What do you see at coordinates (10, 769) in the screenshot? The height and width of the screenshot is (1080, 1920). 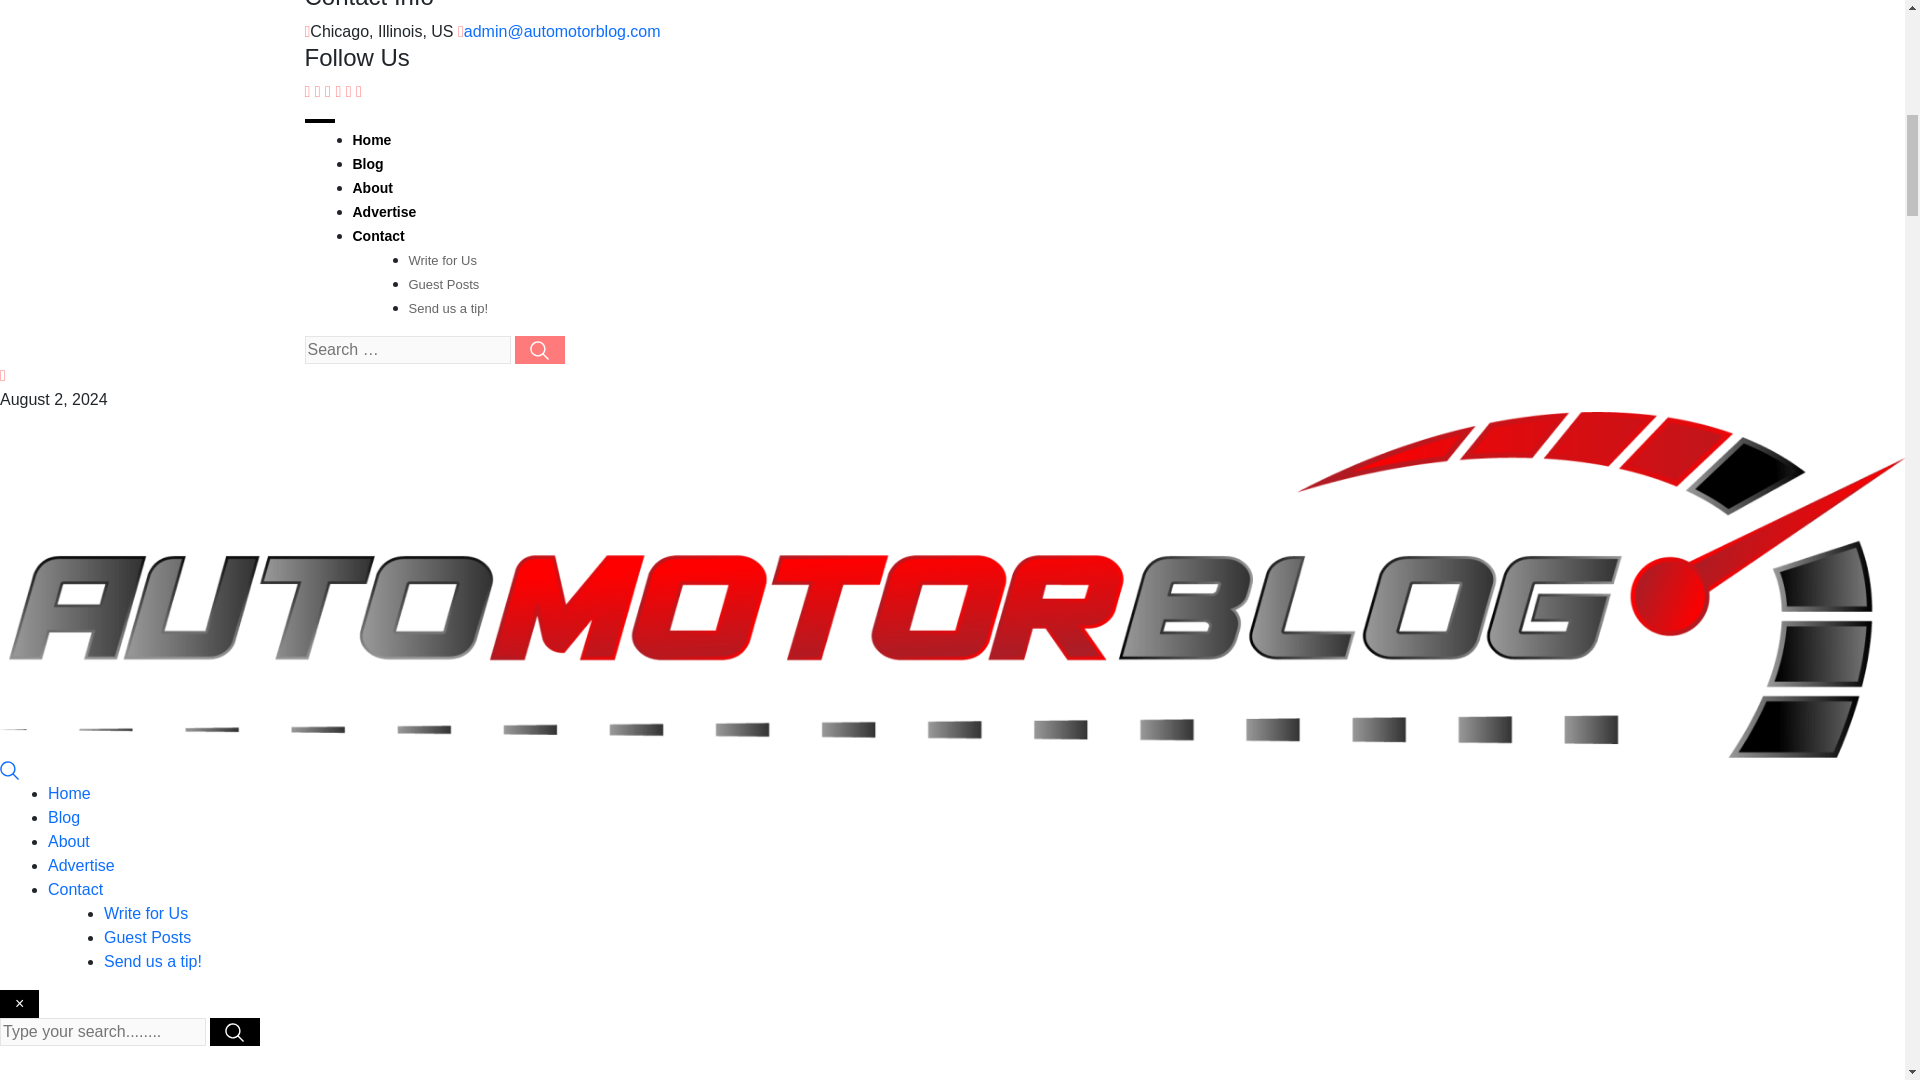 I see `Search` at bounding box center [10, 769].